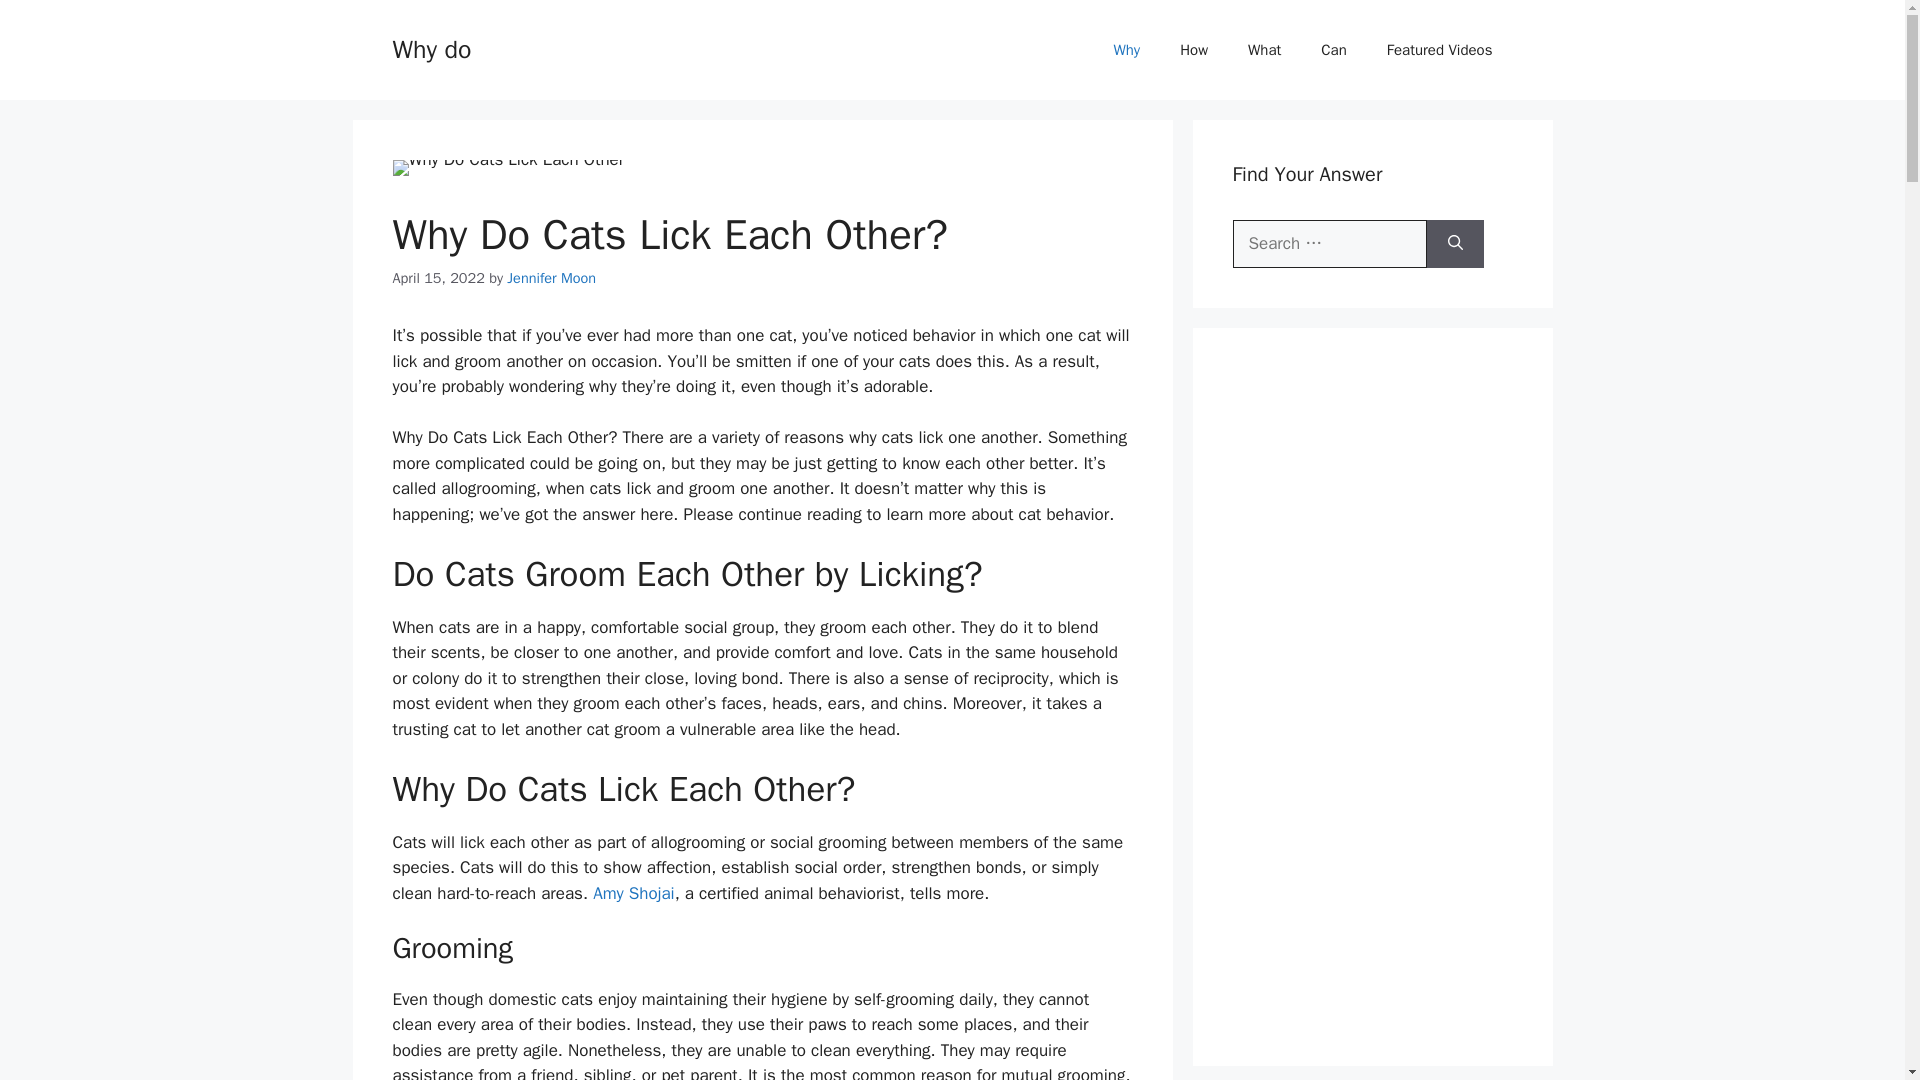 This screenshot has height=1080, width=1920. What do you see at coordinates (1333, 50) in the screenshot?
I see `Can` at bounding box center [1333, 50].